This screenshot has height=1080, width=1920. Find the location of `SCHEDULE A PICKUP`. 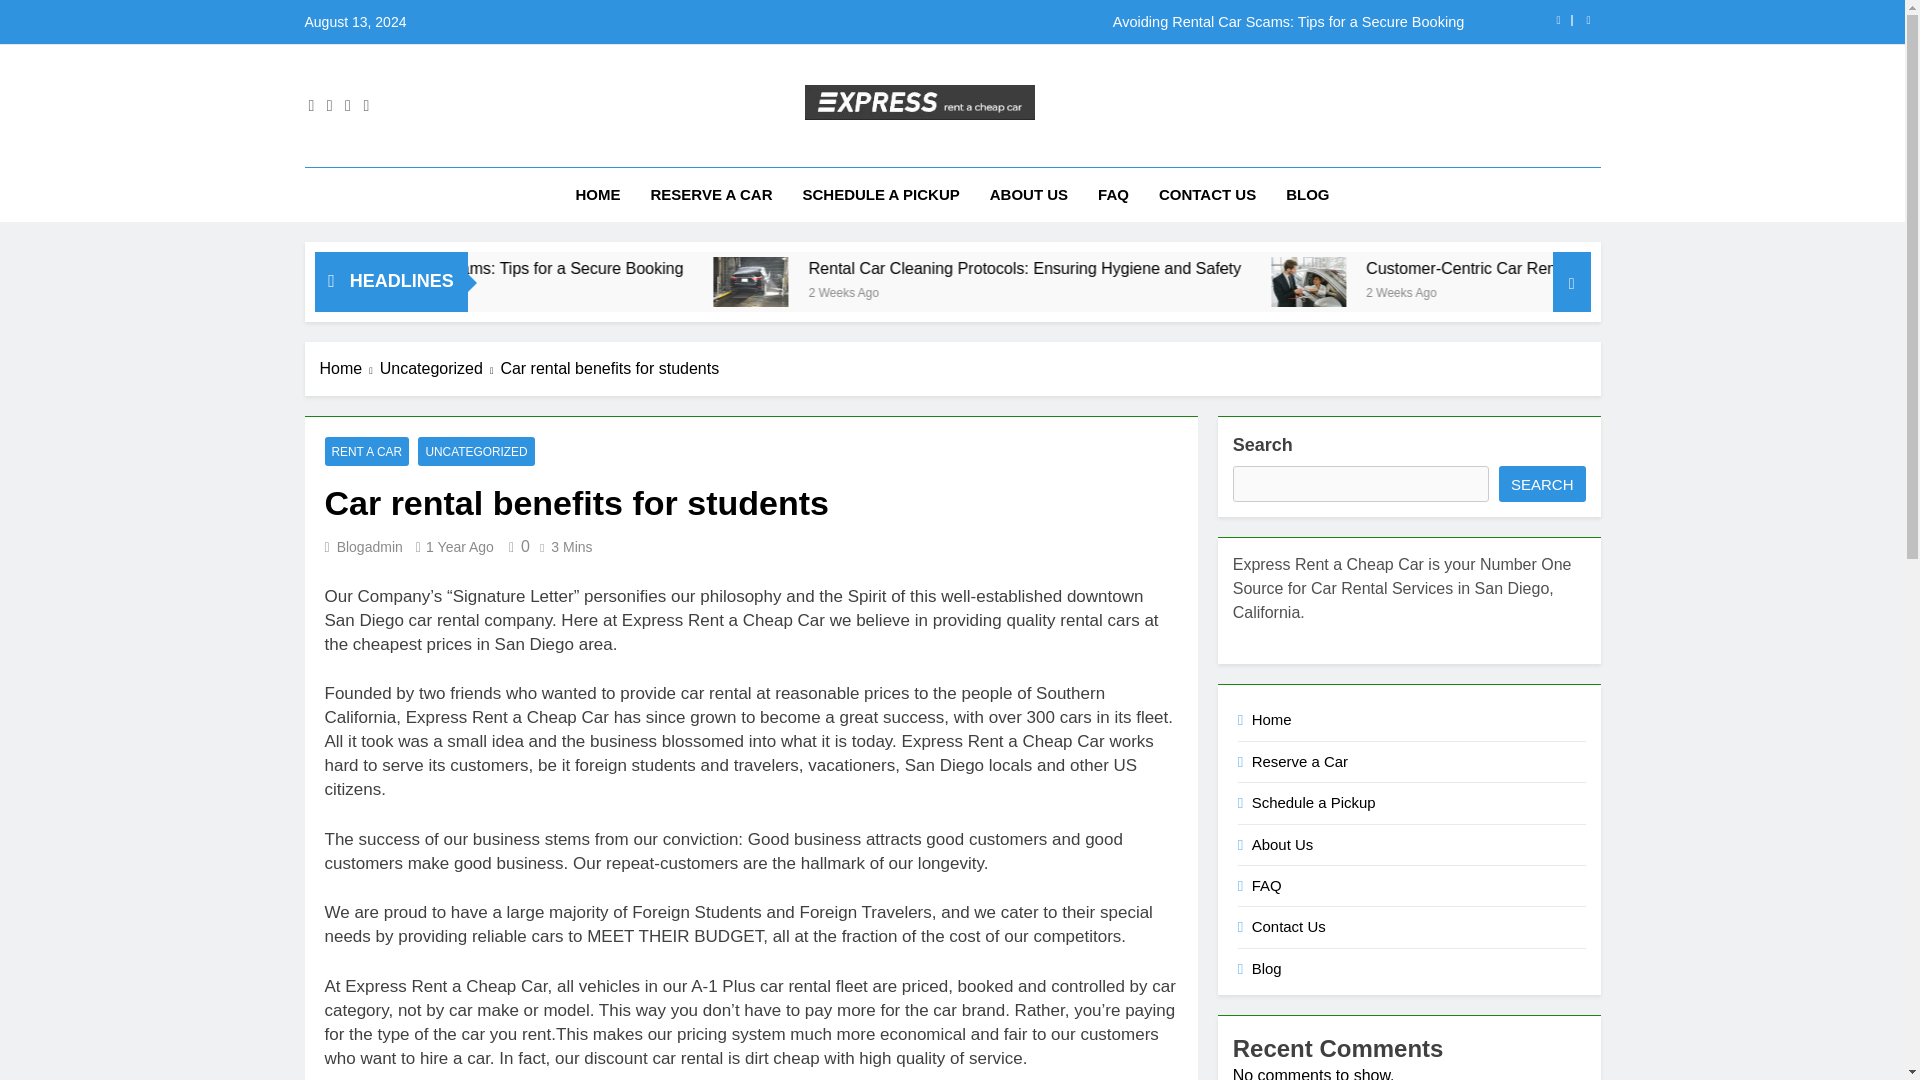

SCHEDULE A PICKUP is located at coordinates (880, 195).